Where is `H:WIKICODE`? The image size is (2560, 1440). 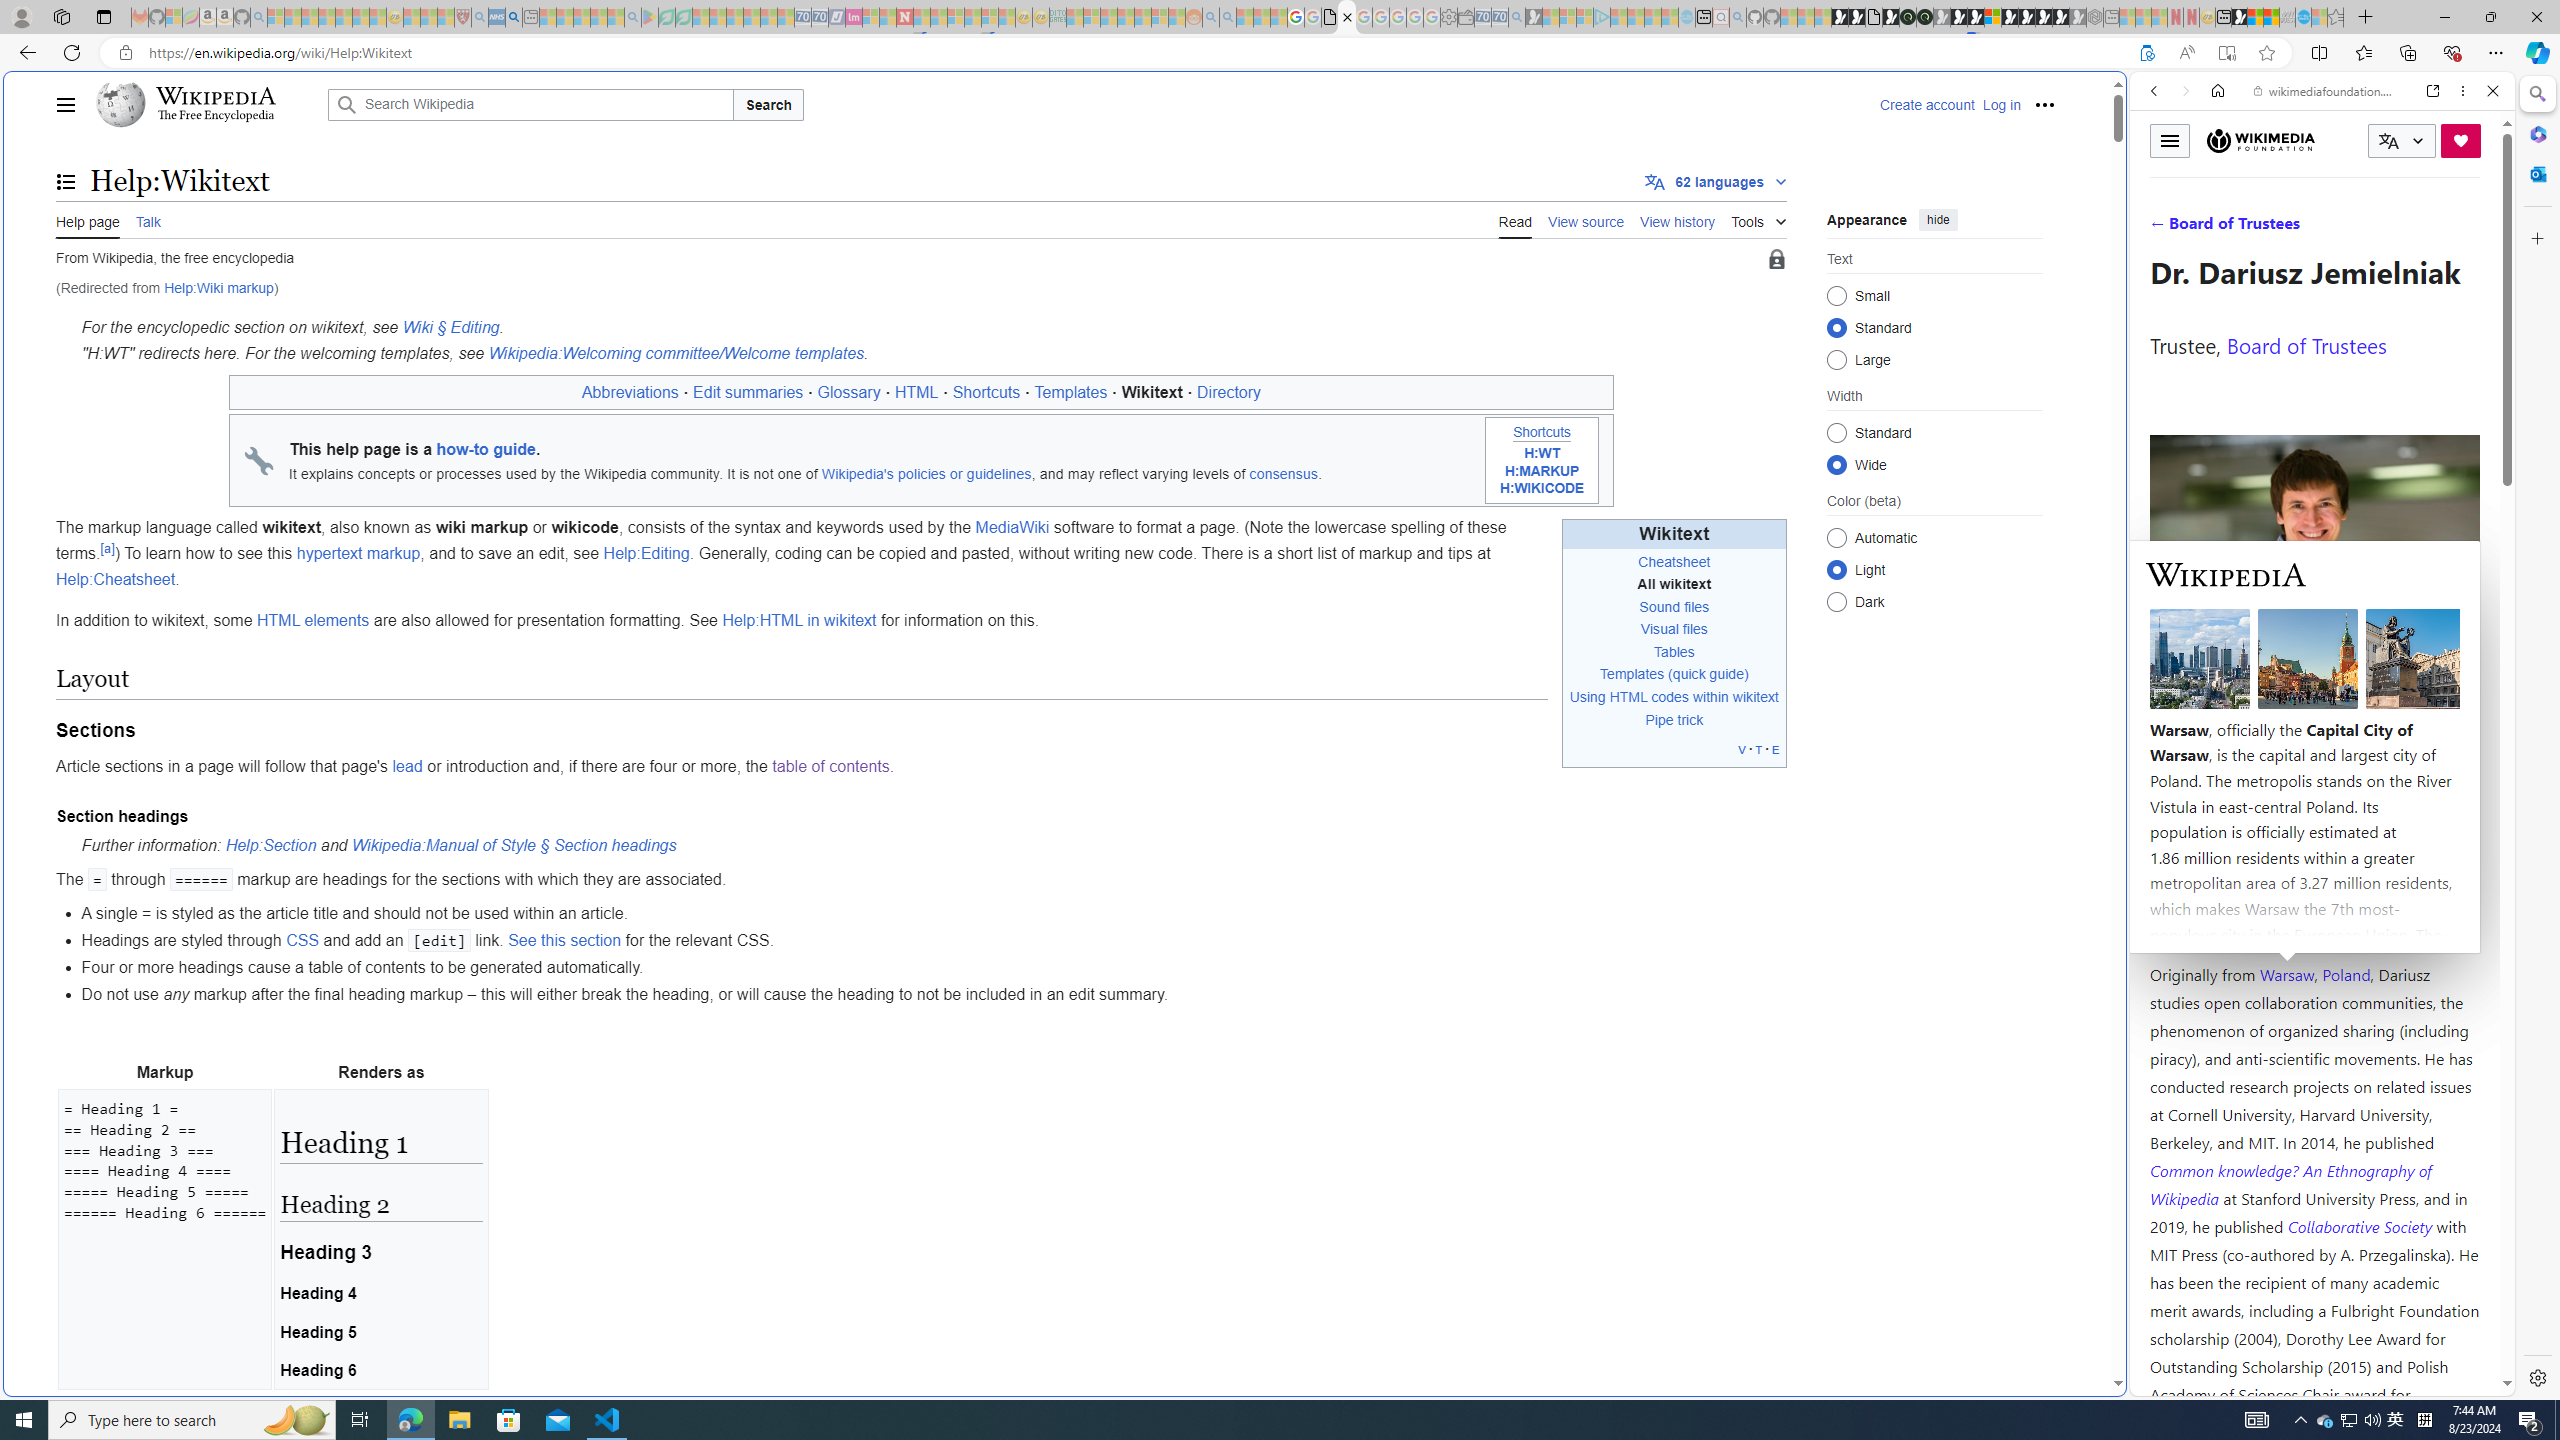
H:WIKICODE is located at coordinates (1542, 489).